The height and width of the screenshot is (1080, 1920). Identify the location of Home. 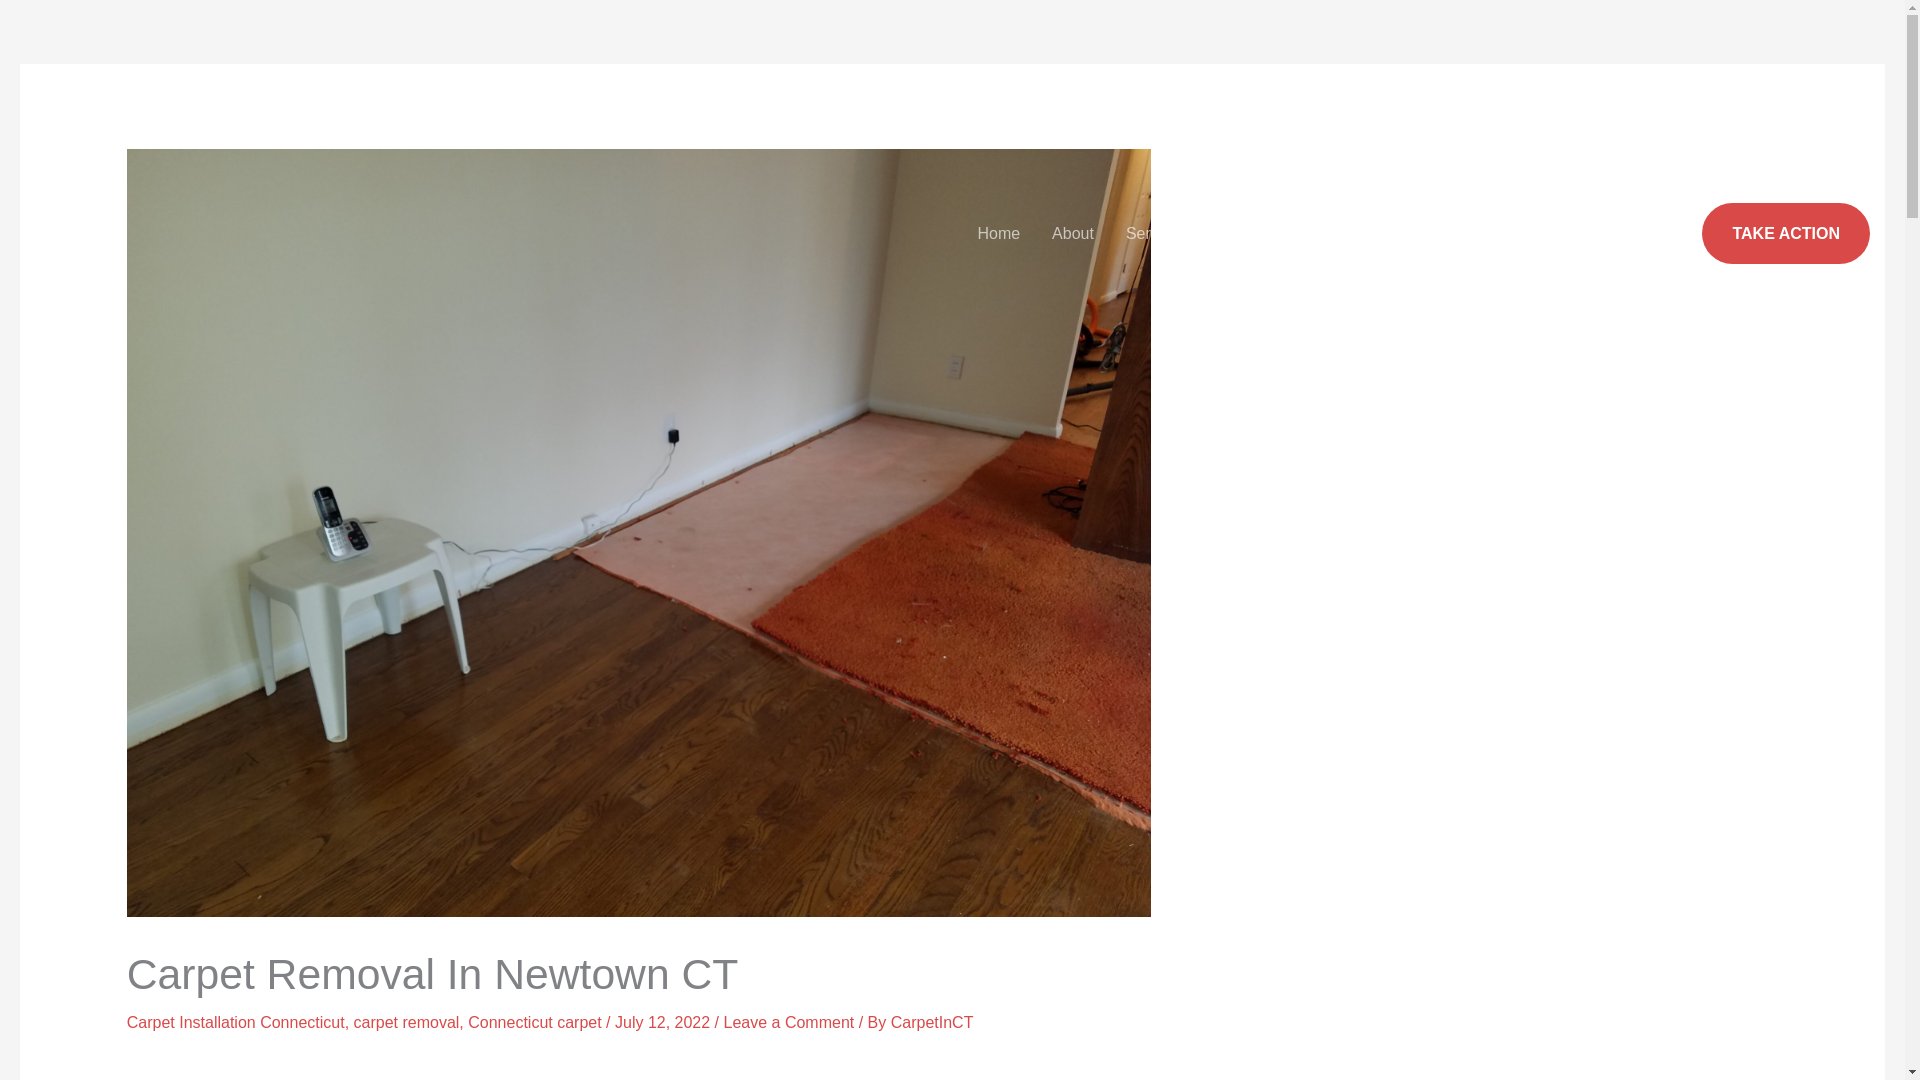
(998, 233).